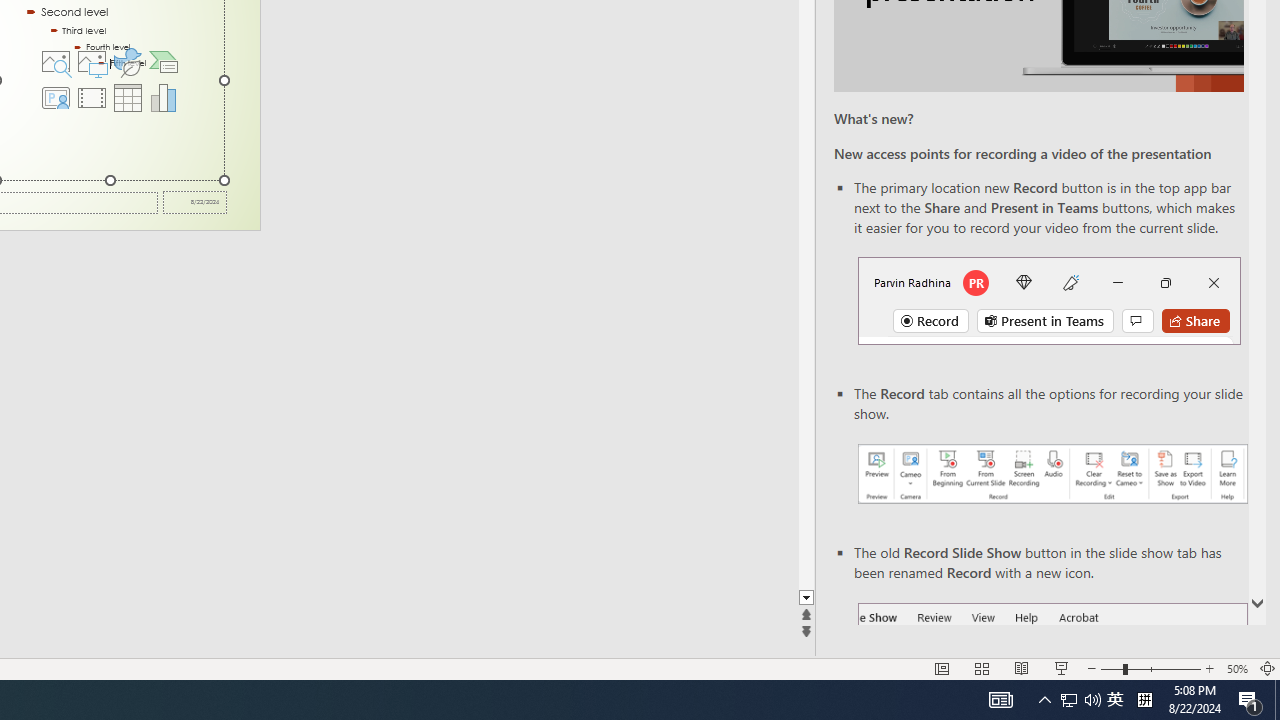  What do you see at coordinates (164, 98) in the screenshot?
I see `Insert Chart` at bounding box center [164, 98].